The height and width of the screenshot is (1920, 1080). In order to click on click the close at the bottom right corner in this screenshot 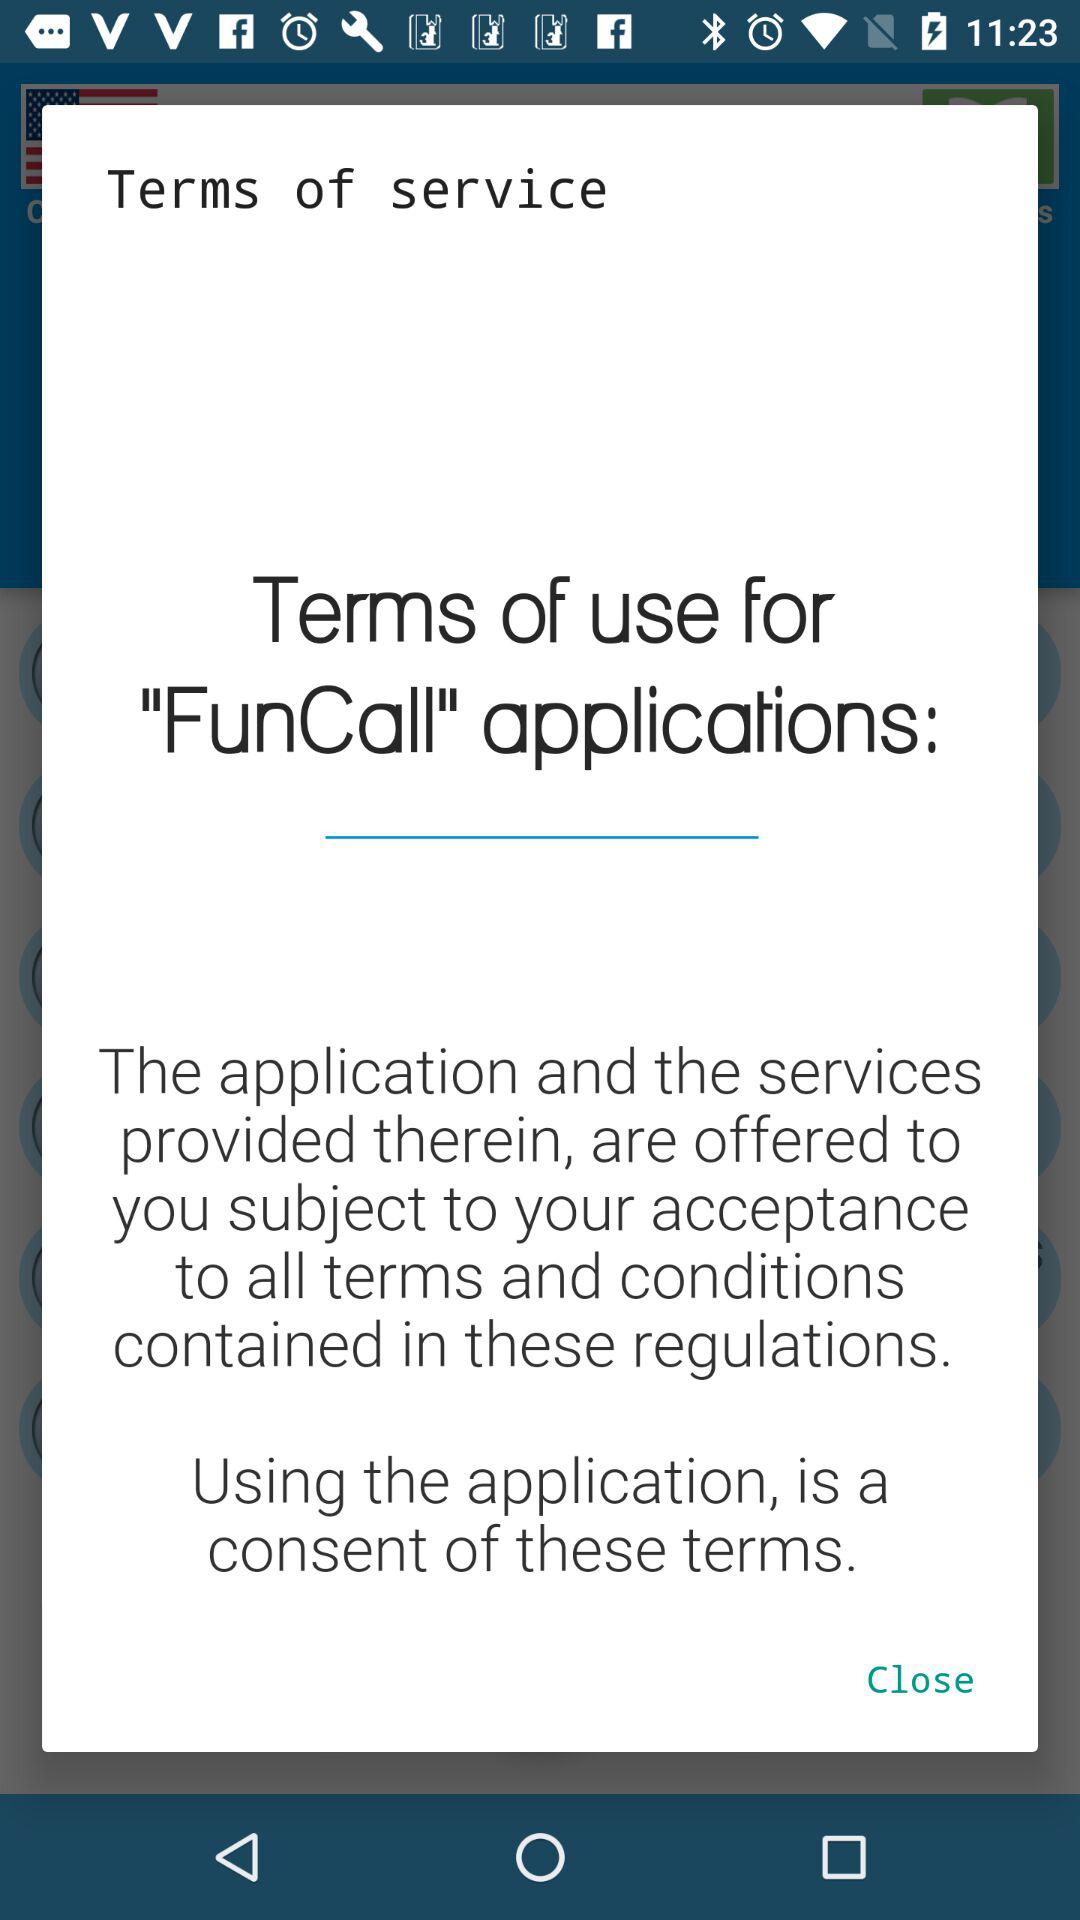, I will do `click(920, 1678)`.